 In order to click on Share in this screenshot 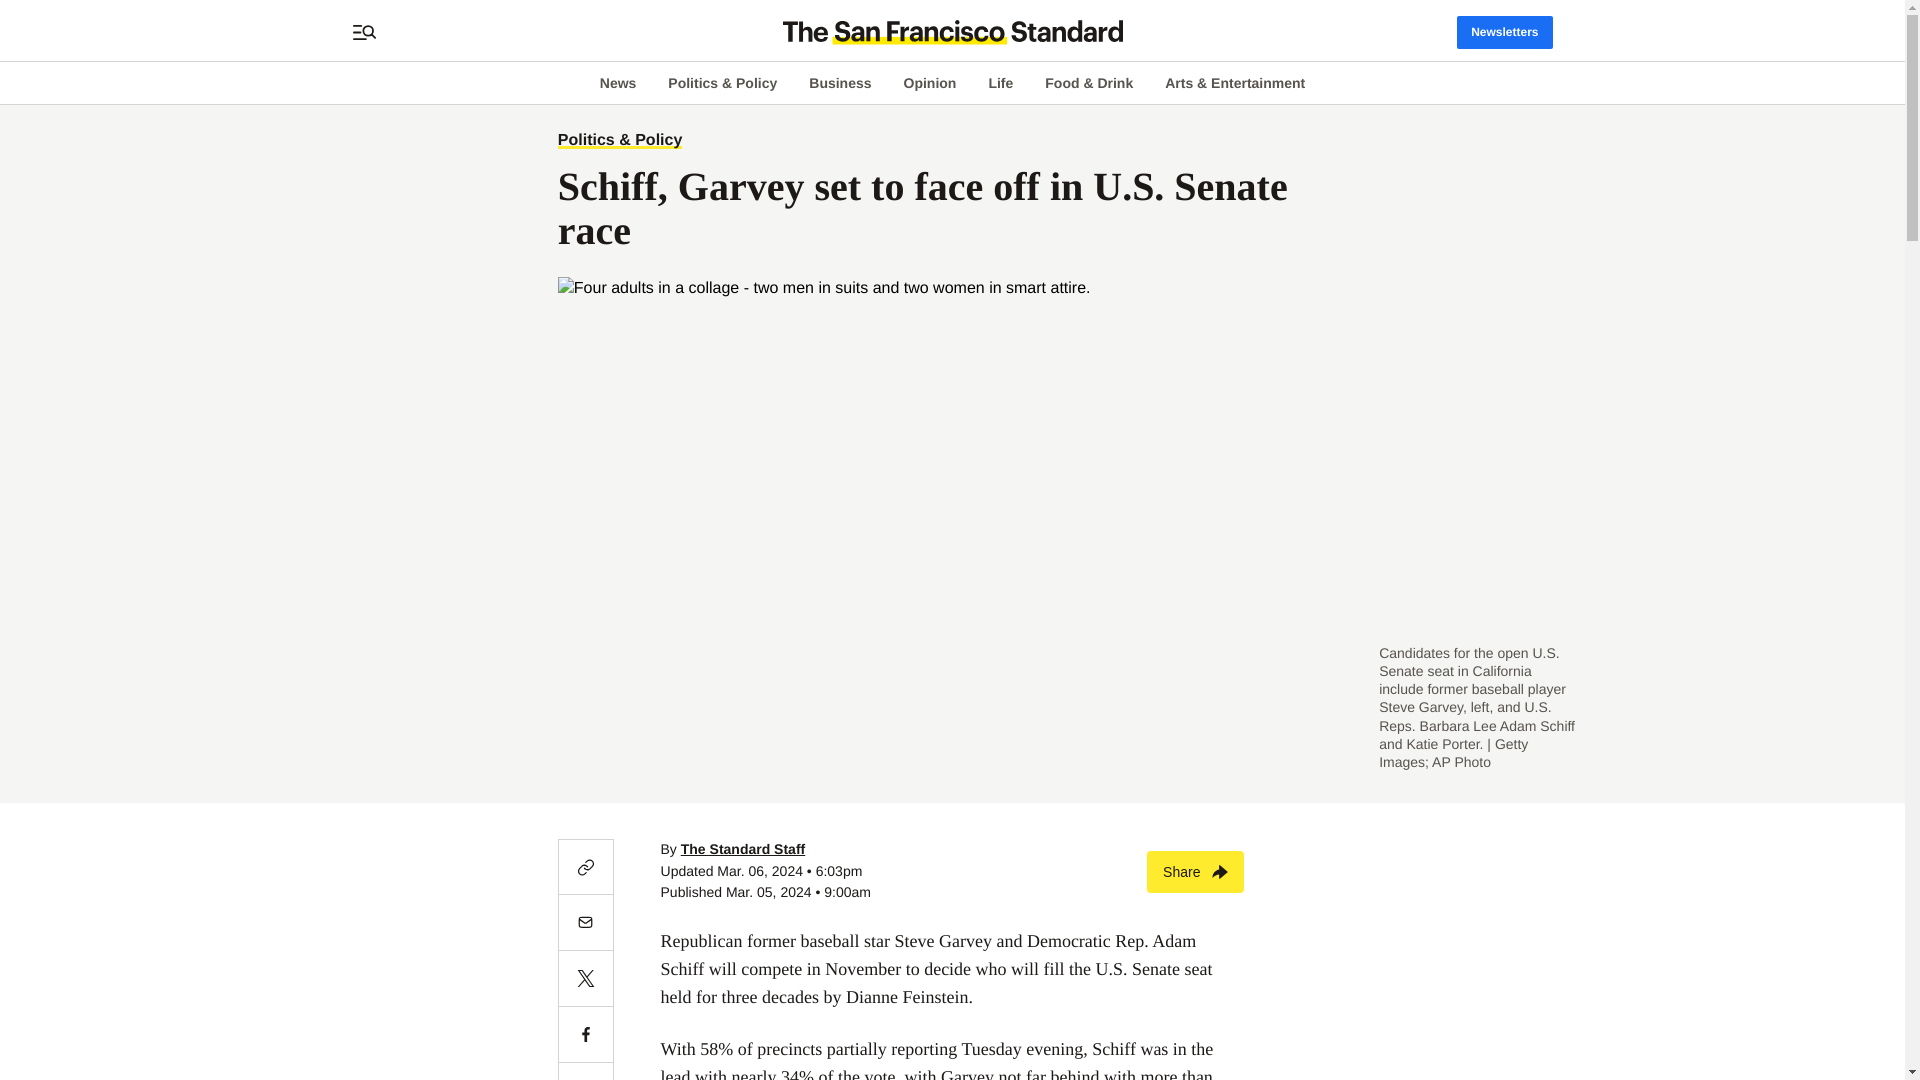, I will do `click(1195, 870)`.